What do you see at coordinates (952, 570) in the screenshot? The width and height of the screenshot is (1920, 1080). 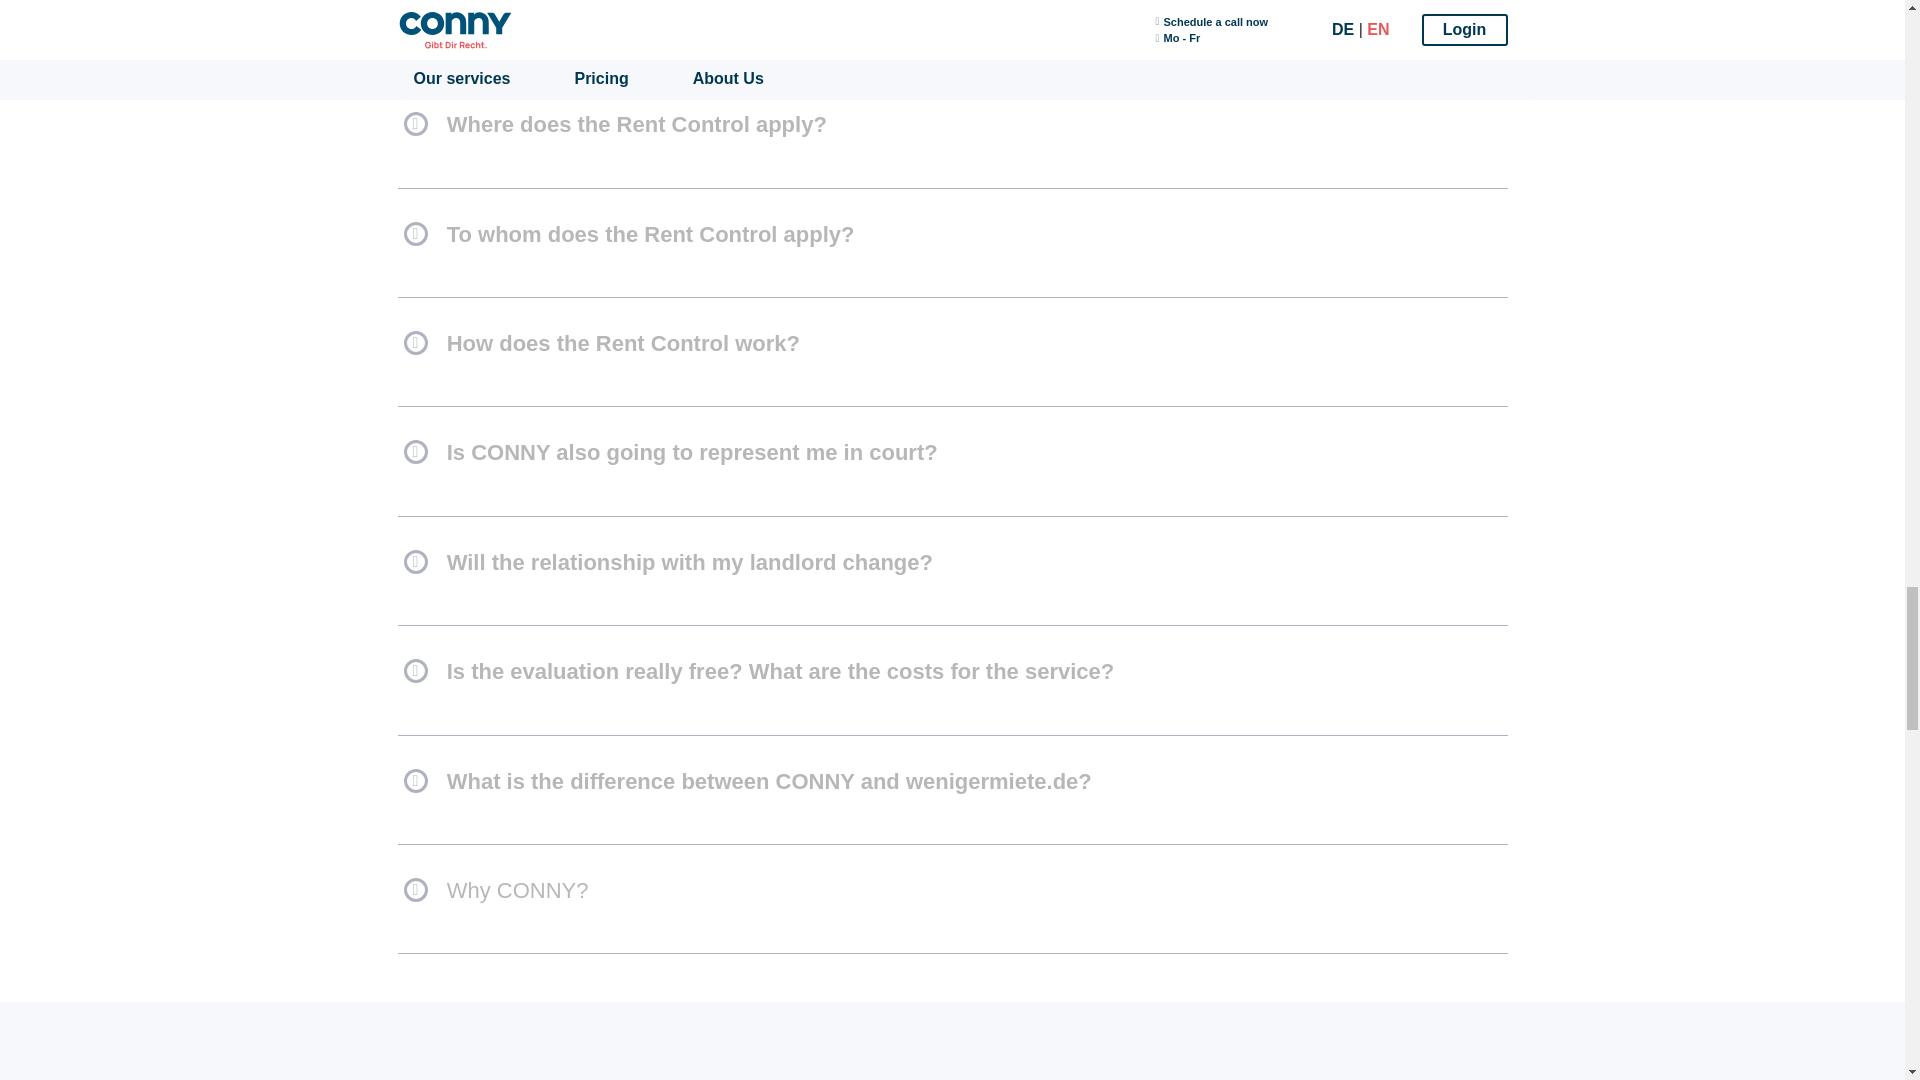 I see `Will the relationship with my landlord change?` at bounding box center [952, 570].